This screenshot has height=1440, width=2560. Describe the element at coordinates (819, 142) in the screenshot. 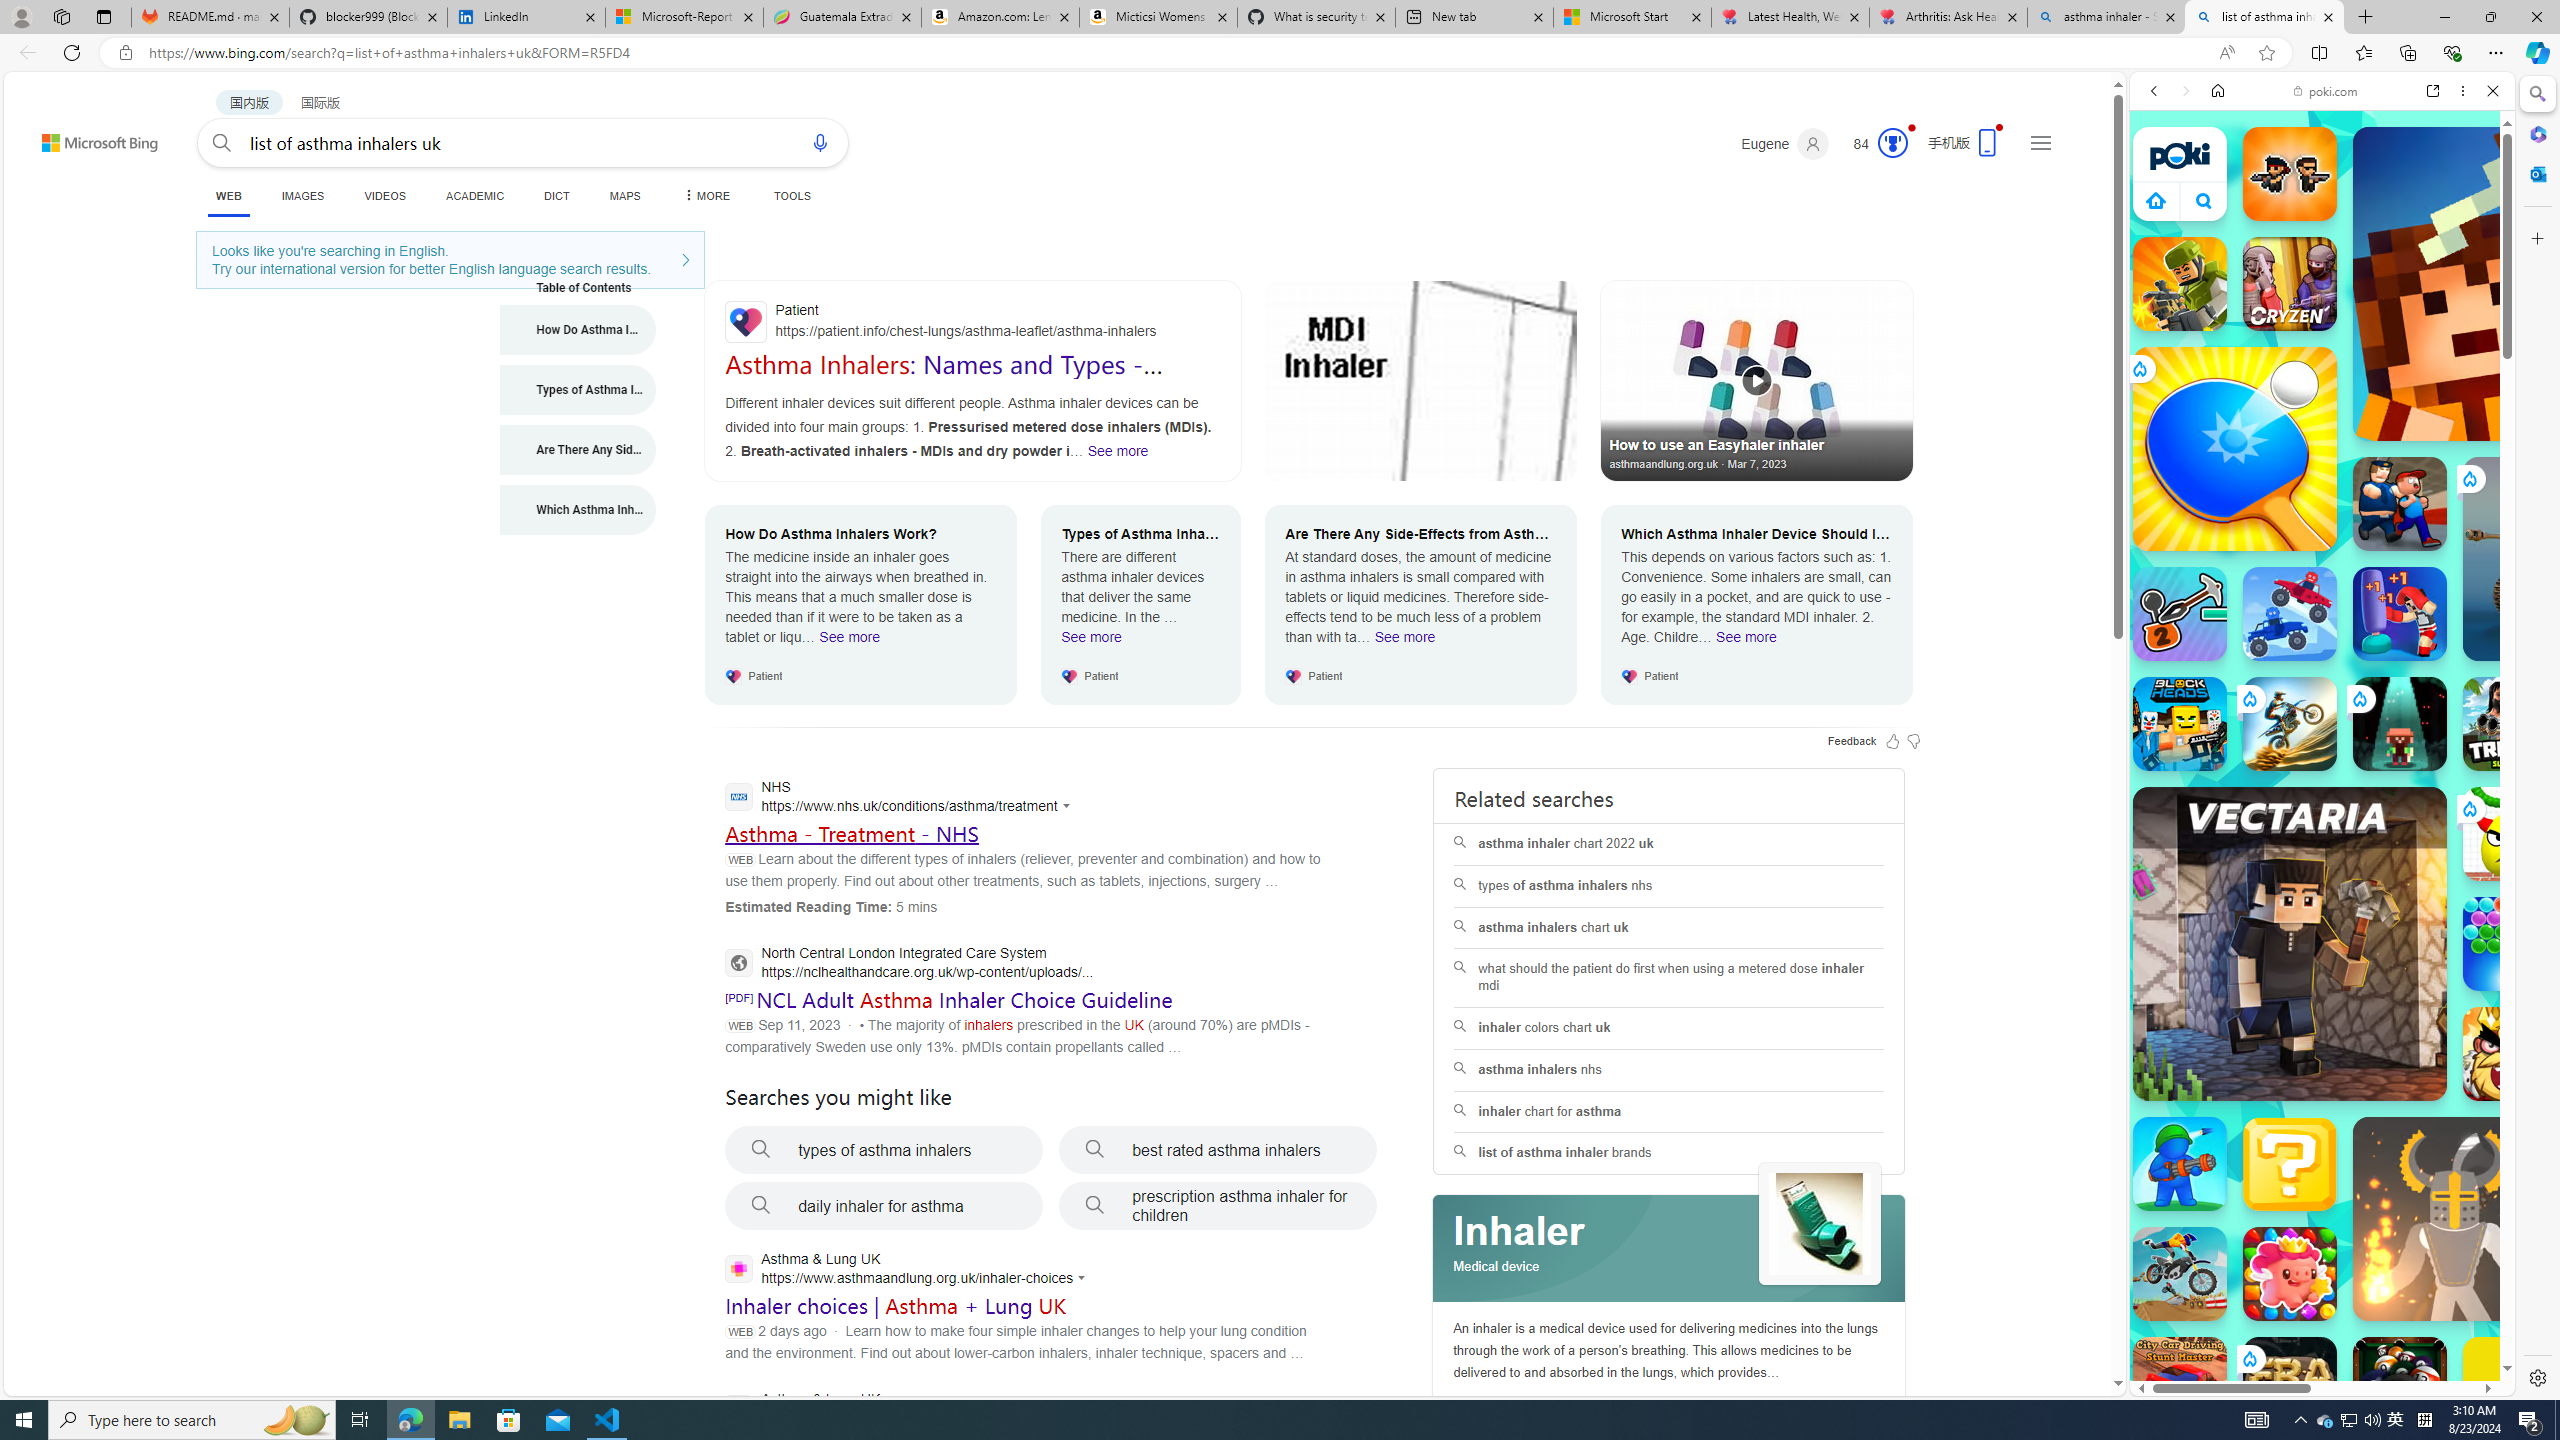

I see `Search using voice` at that location.